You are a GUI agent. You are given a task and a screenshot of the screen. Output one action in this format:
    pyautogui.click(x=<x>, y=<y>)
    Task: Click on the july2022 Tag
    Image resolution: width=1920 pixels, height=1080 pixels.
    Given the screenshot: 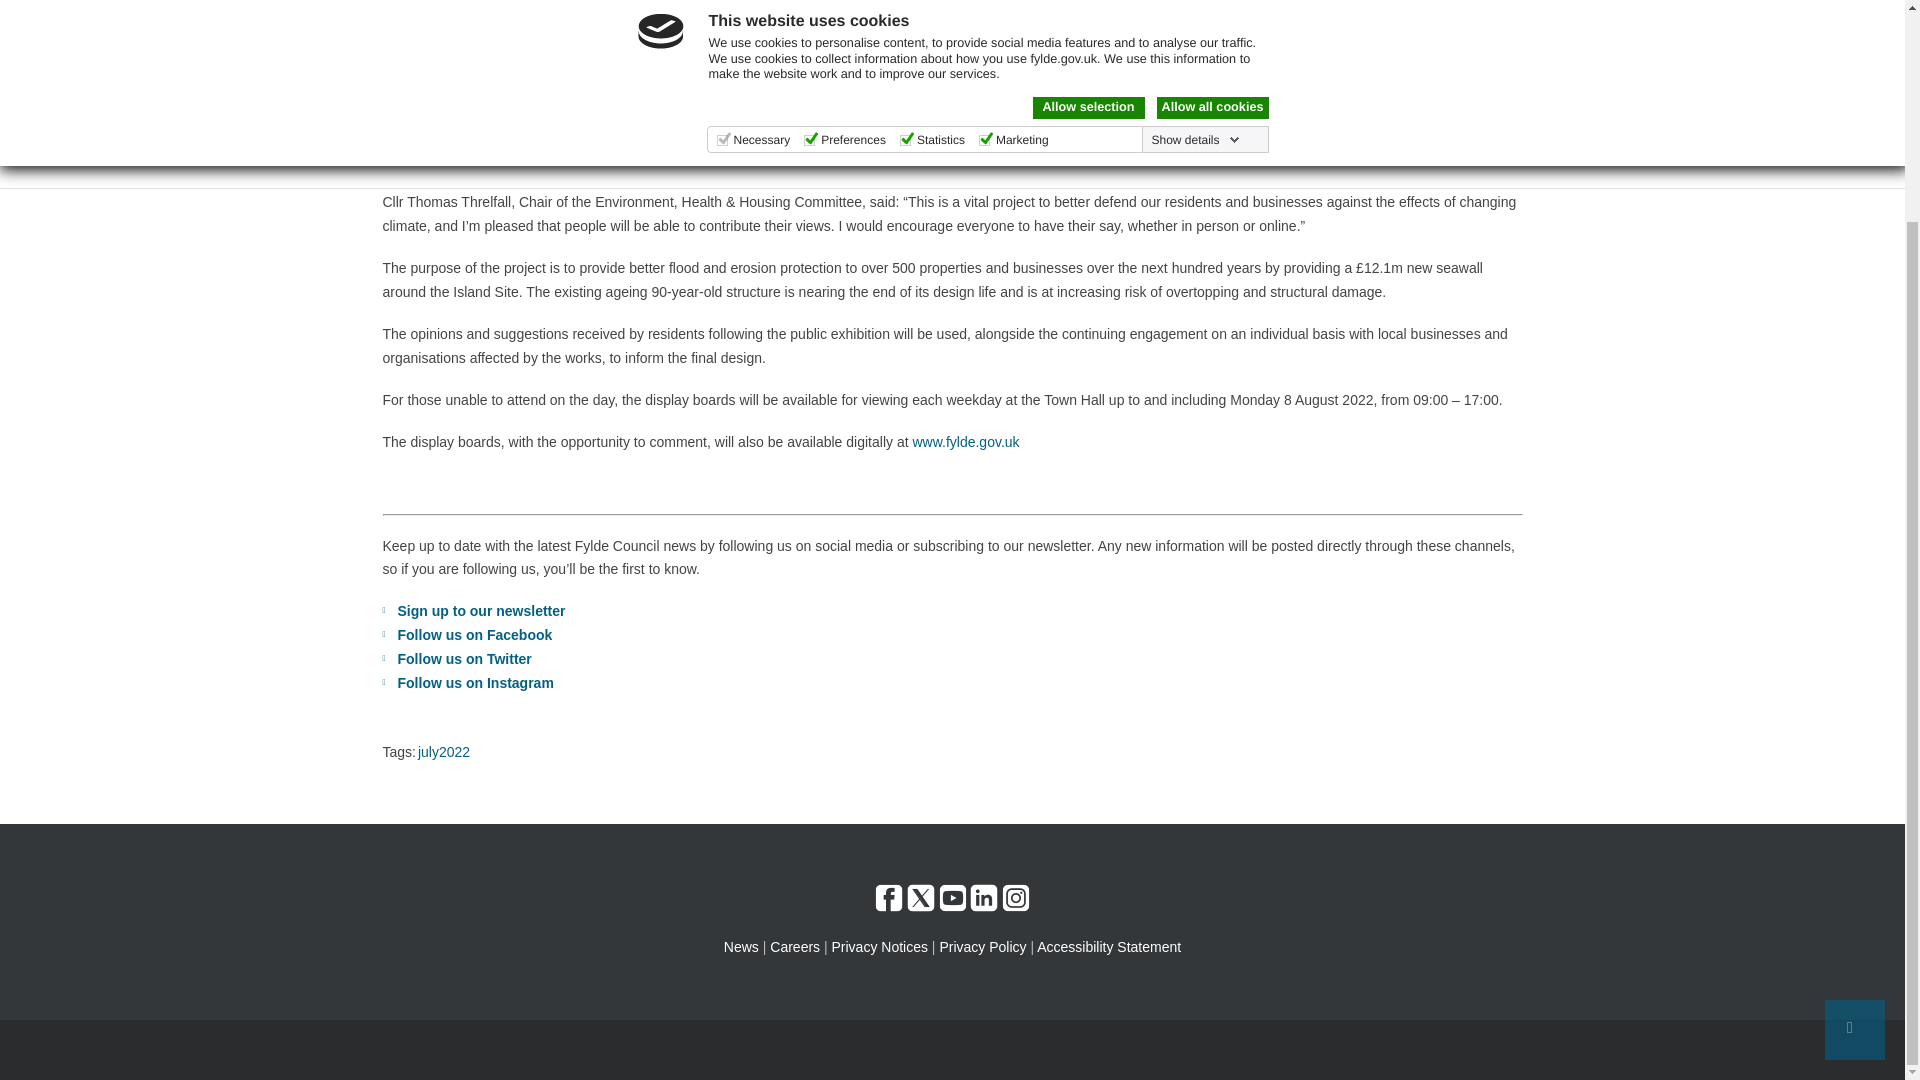 What is the action you would take?
    pyautogui.click(x=444, y=752)
    